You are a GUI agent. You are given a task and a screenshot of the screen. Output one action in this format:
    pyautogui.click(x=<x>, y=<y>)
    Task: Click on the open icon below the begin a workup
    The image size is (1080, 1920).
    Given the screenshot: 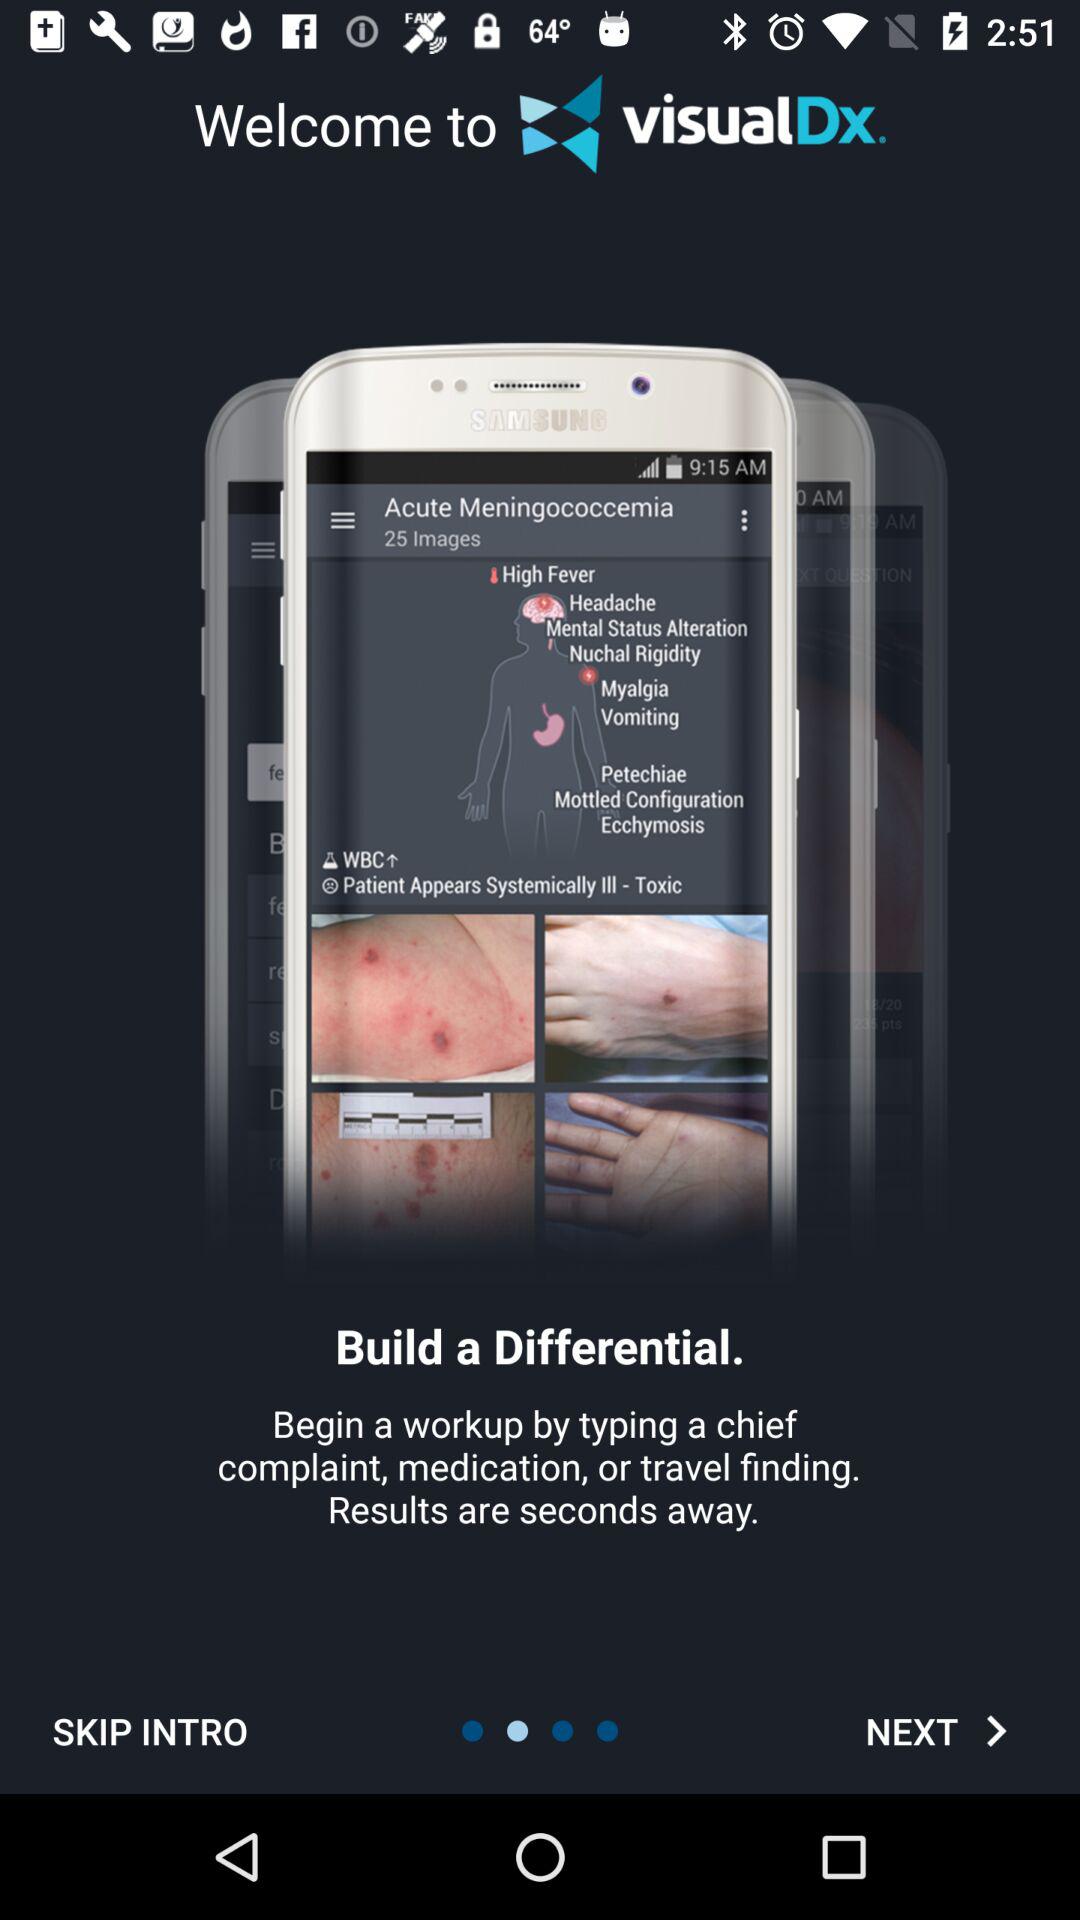 What is the action you would take?
    pyautogui.click(x=942, y=1730)
    